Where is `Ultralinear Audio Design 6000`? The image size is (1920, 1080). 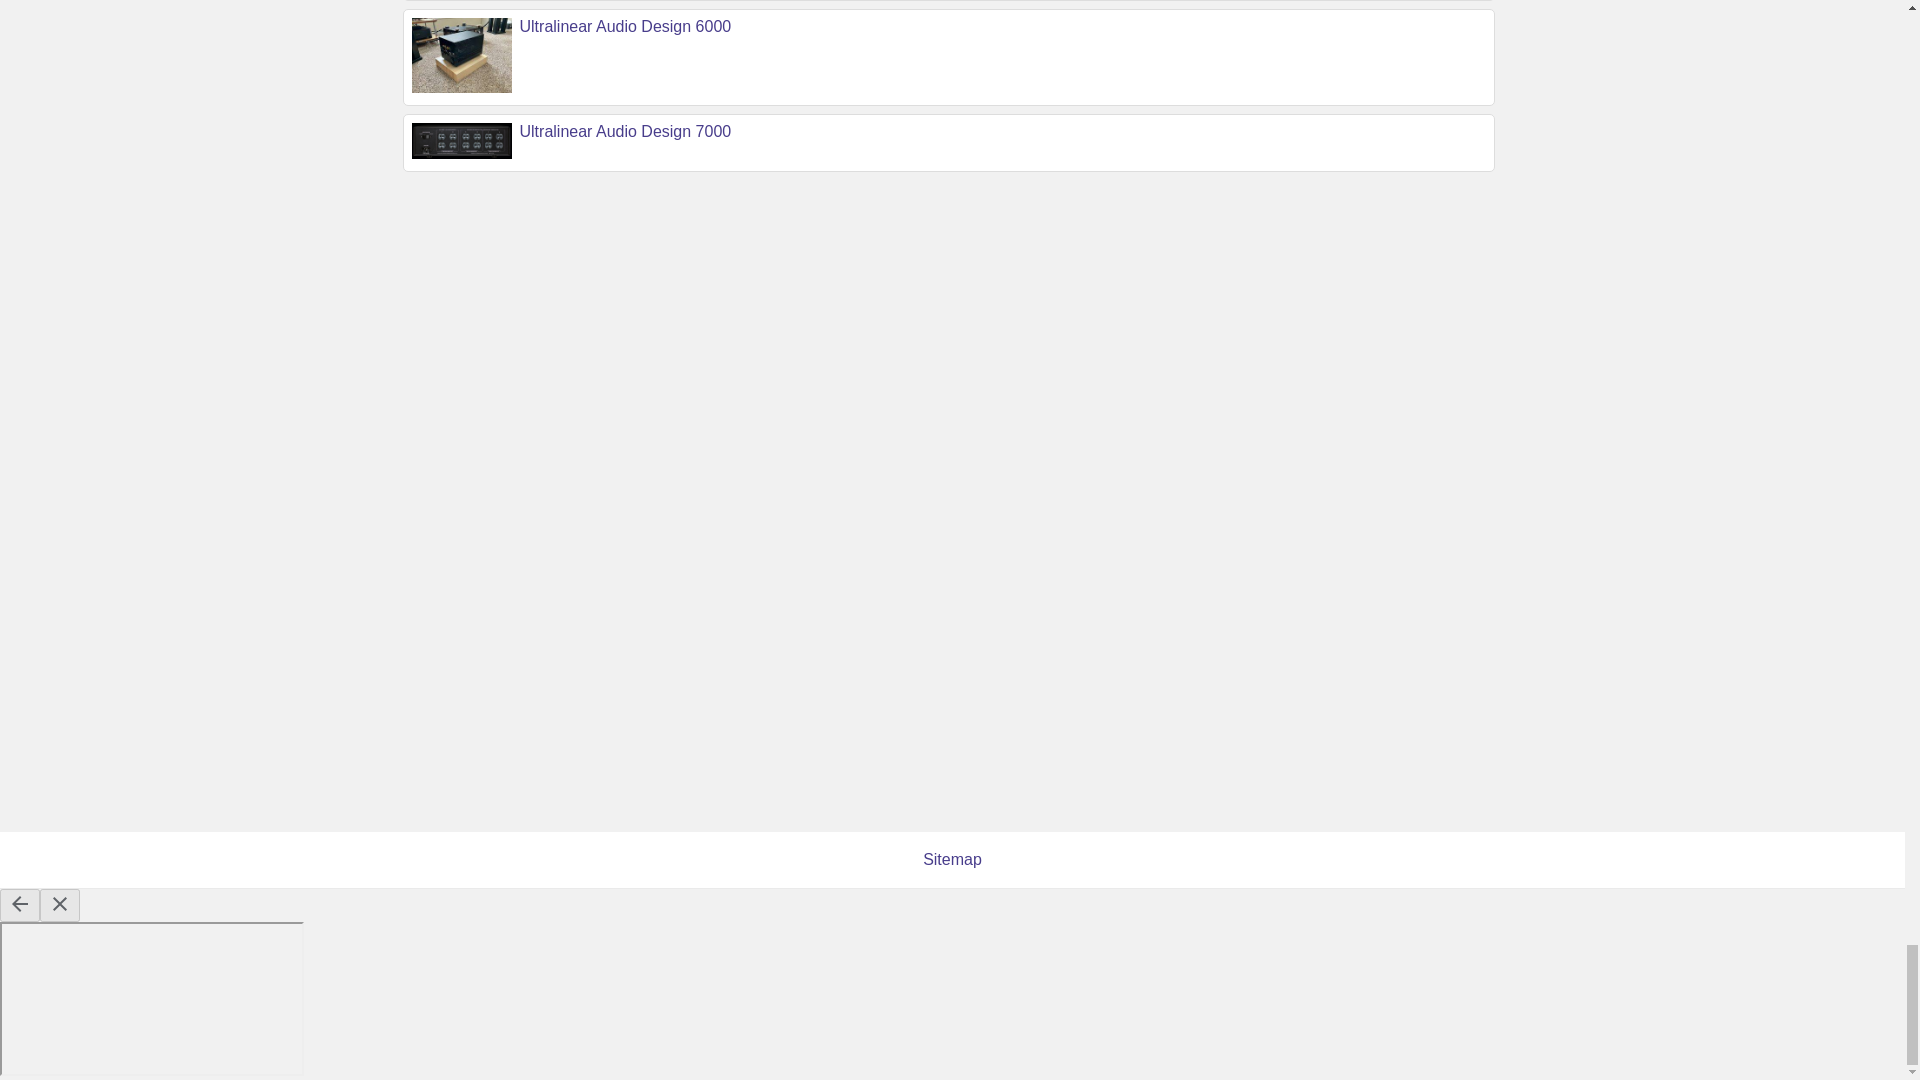
Ultralinear Audio Design 6000 is located at coordinates (626, 26).